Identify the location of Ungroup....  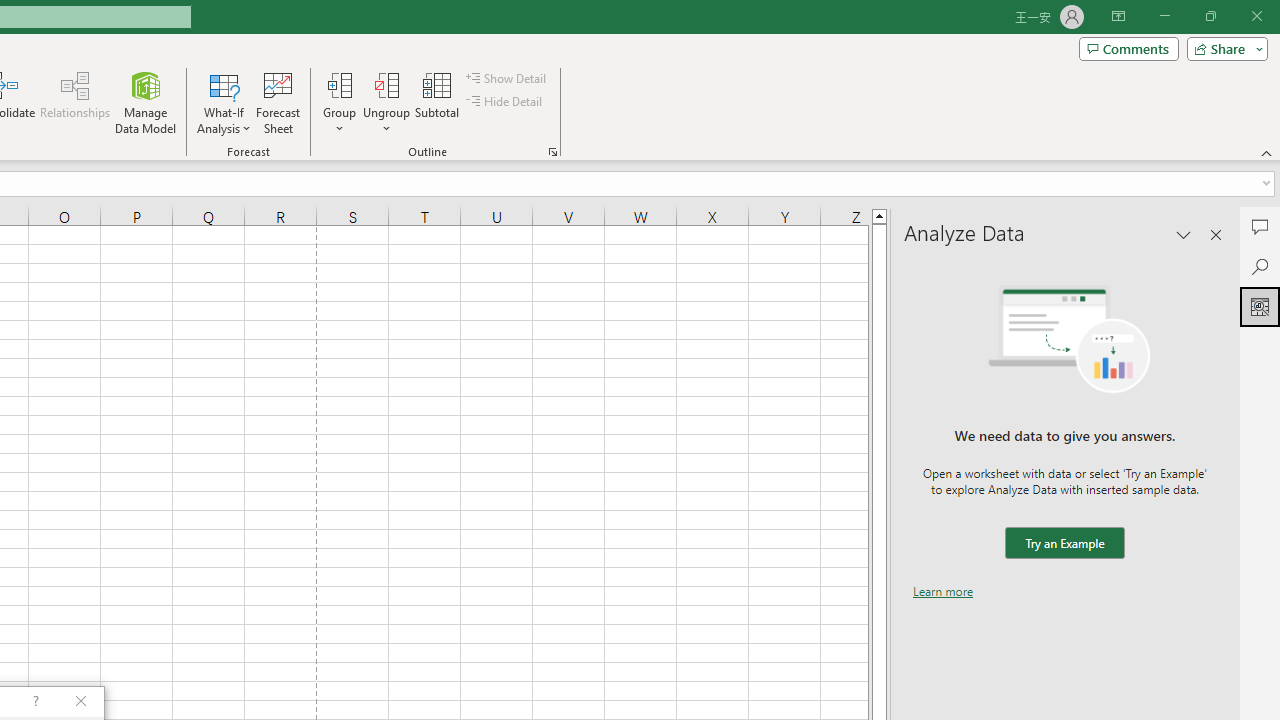
(386, 102).